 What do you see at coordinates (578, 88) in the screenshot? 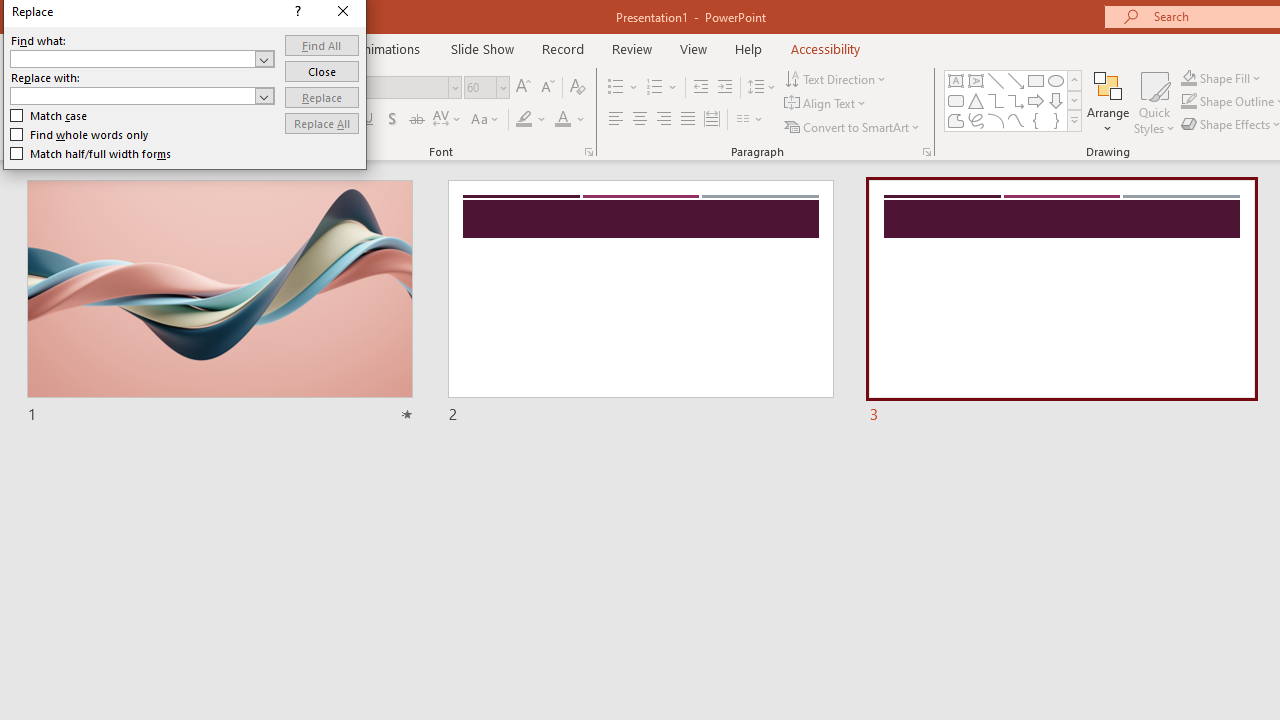
I see `Clear Formatting` at bounding box center [578, 88].